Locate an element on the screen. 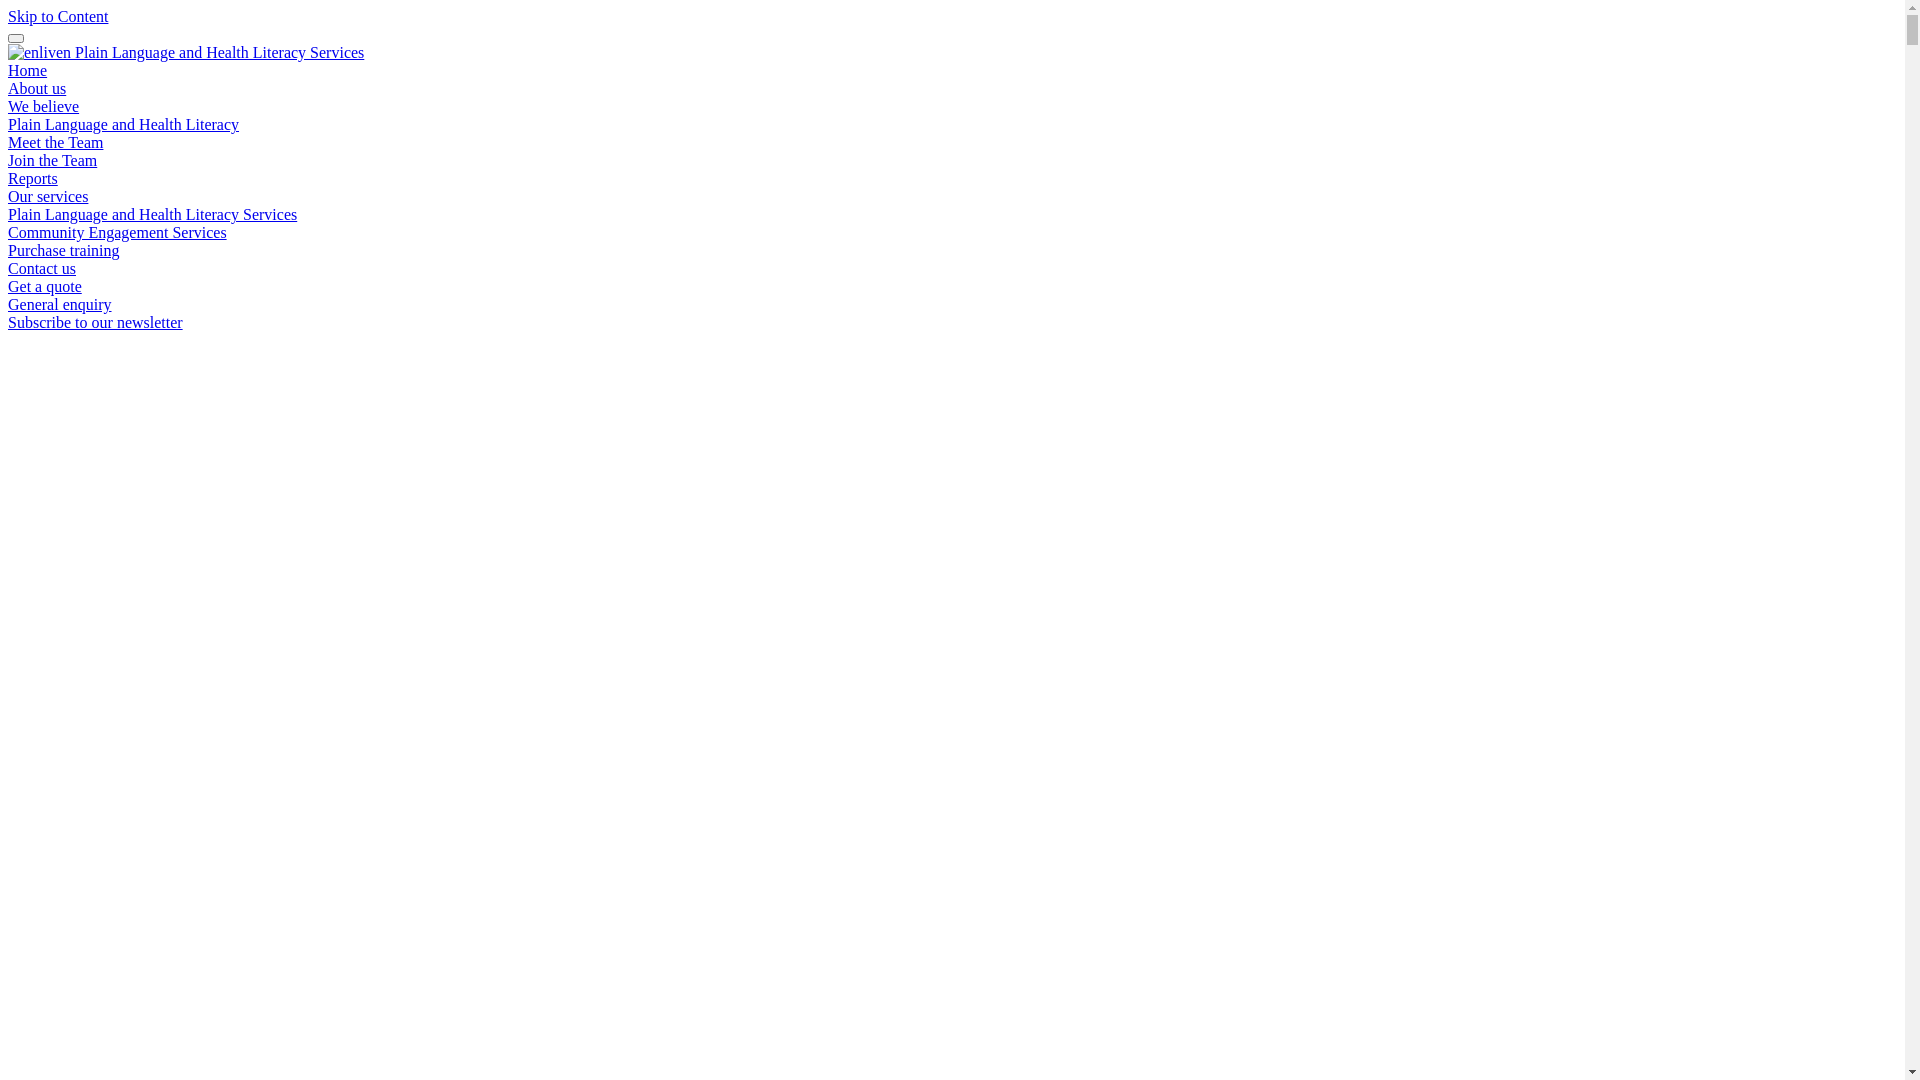 Image resolution: width=1920 pixels, height=1080 pixels. Home is located at coordinates (28, 70).